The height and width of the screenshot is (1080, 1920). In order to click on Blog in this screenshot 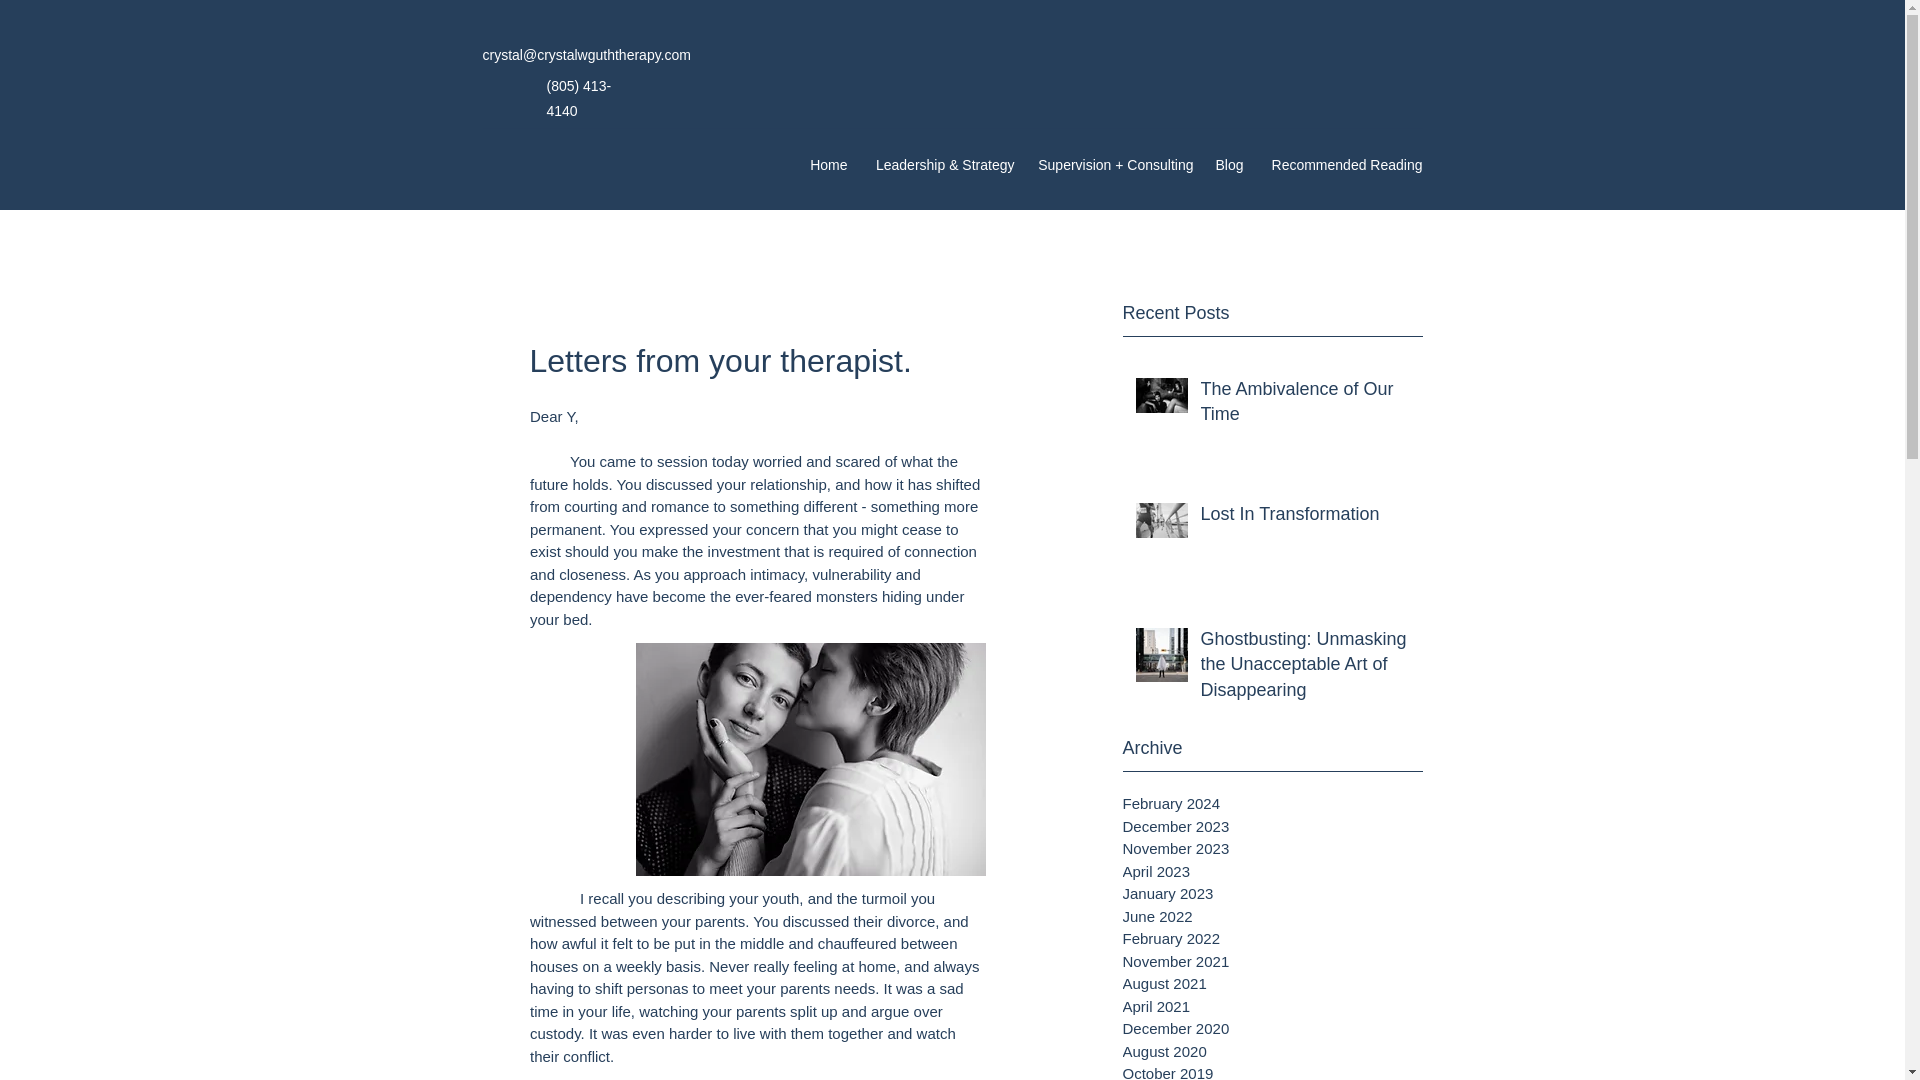, I will do `click(1228, 165)`.